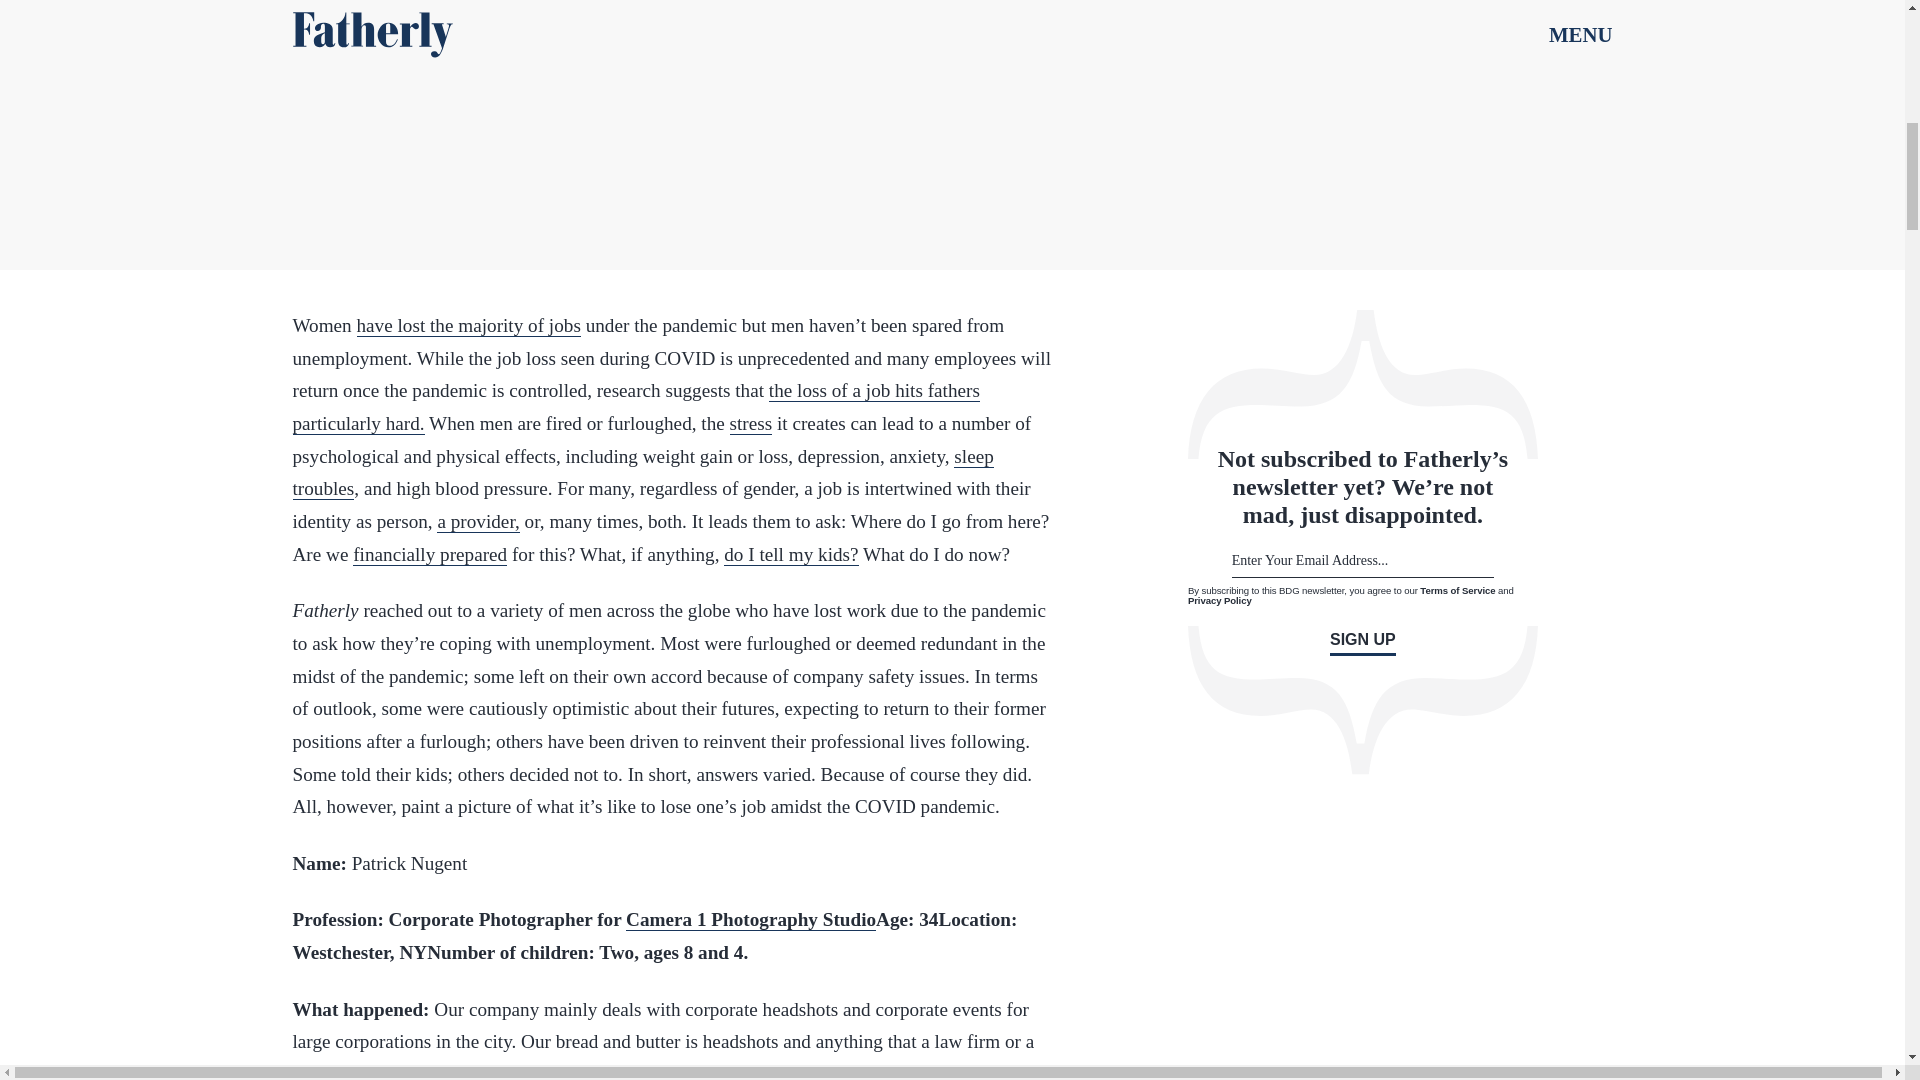 This screenshot has height=1080, width=1920. Describe the element at coordinates (750, 920) in the screenshot. I see `Camera 1 Photography Studio` at that location.